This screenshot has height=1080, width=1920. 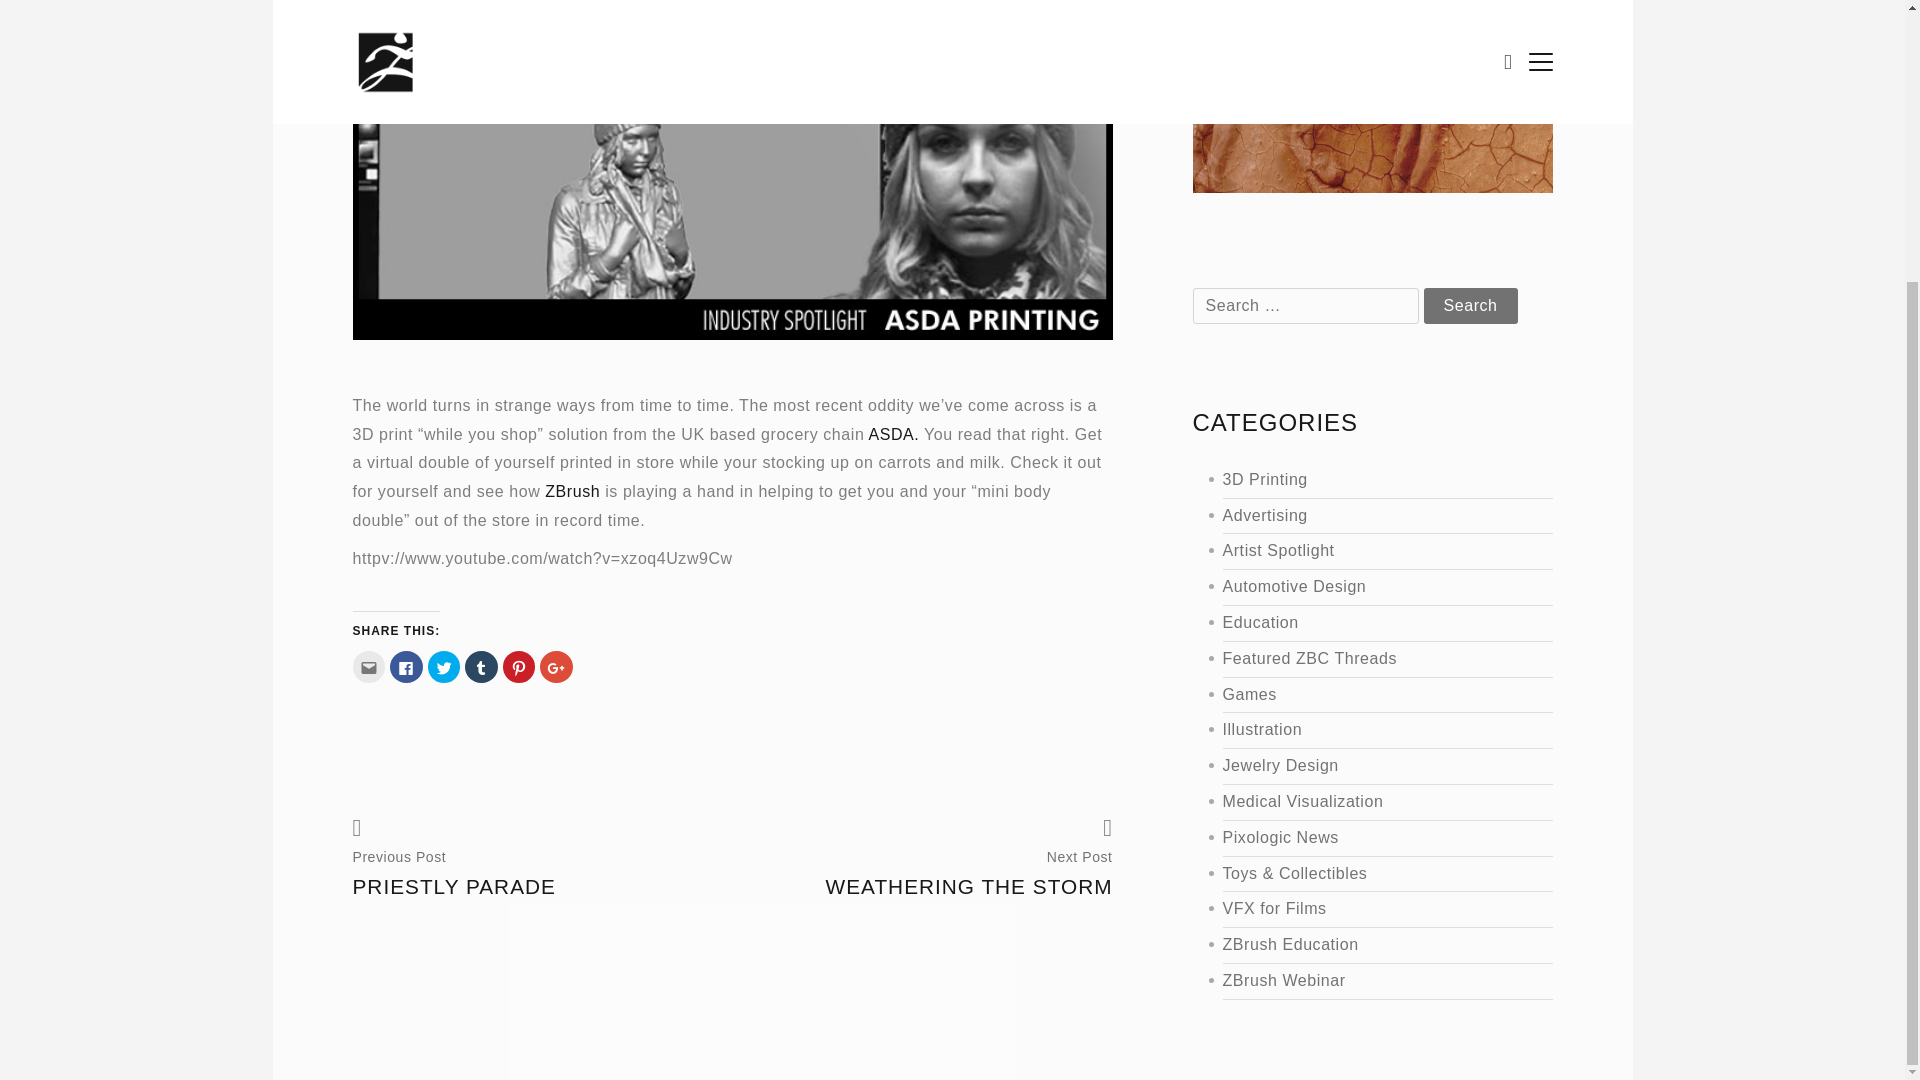 I want to click on Education, so click(x=1364, y=624).